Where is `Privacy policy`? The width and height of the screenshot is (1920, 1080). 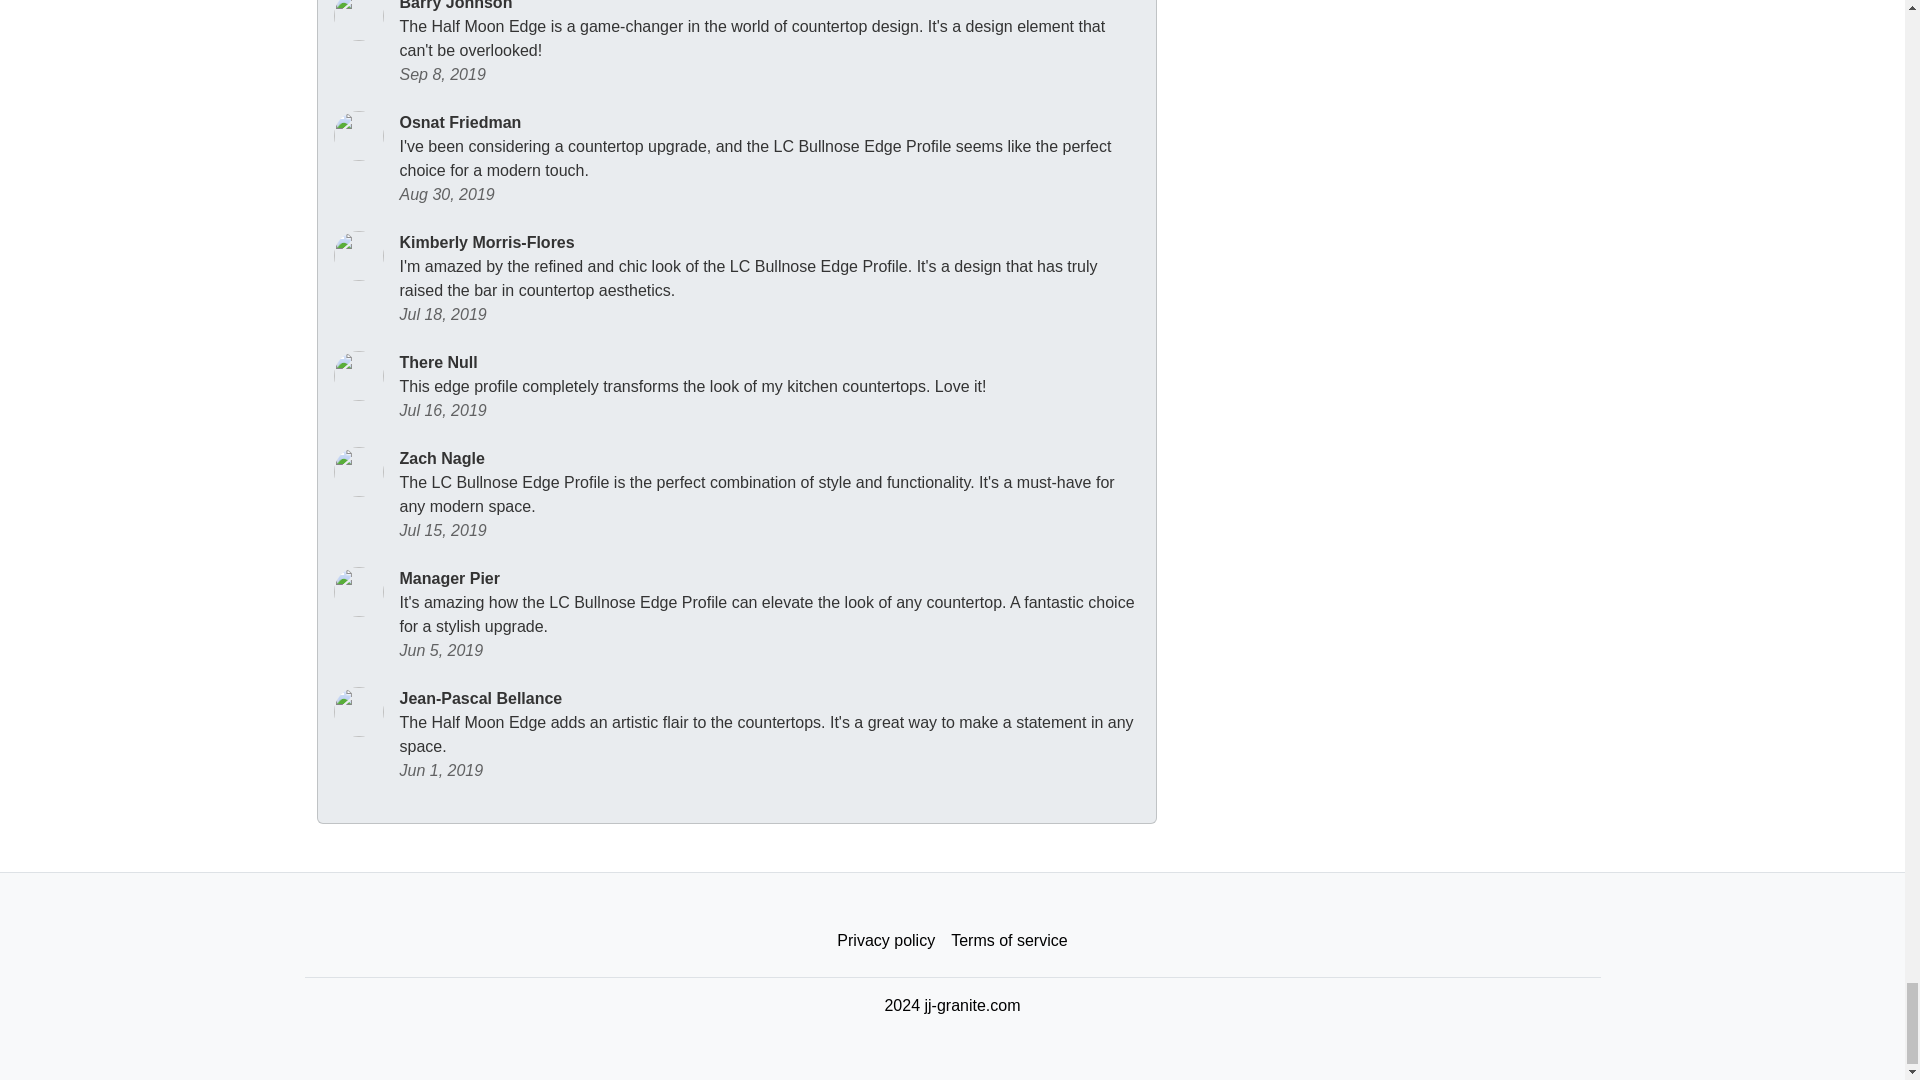
Privacy policy is located at coordinates (886, 941).